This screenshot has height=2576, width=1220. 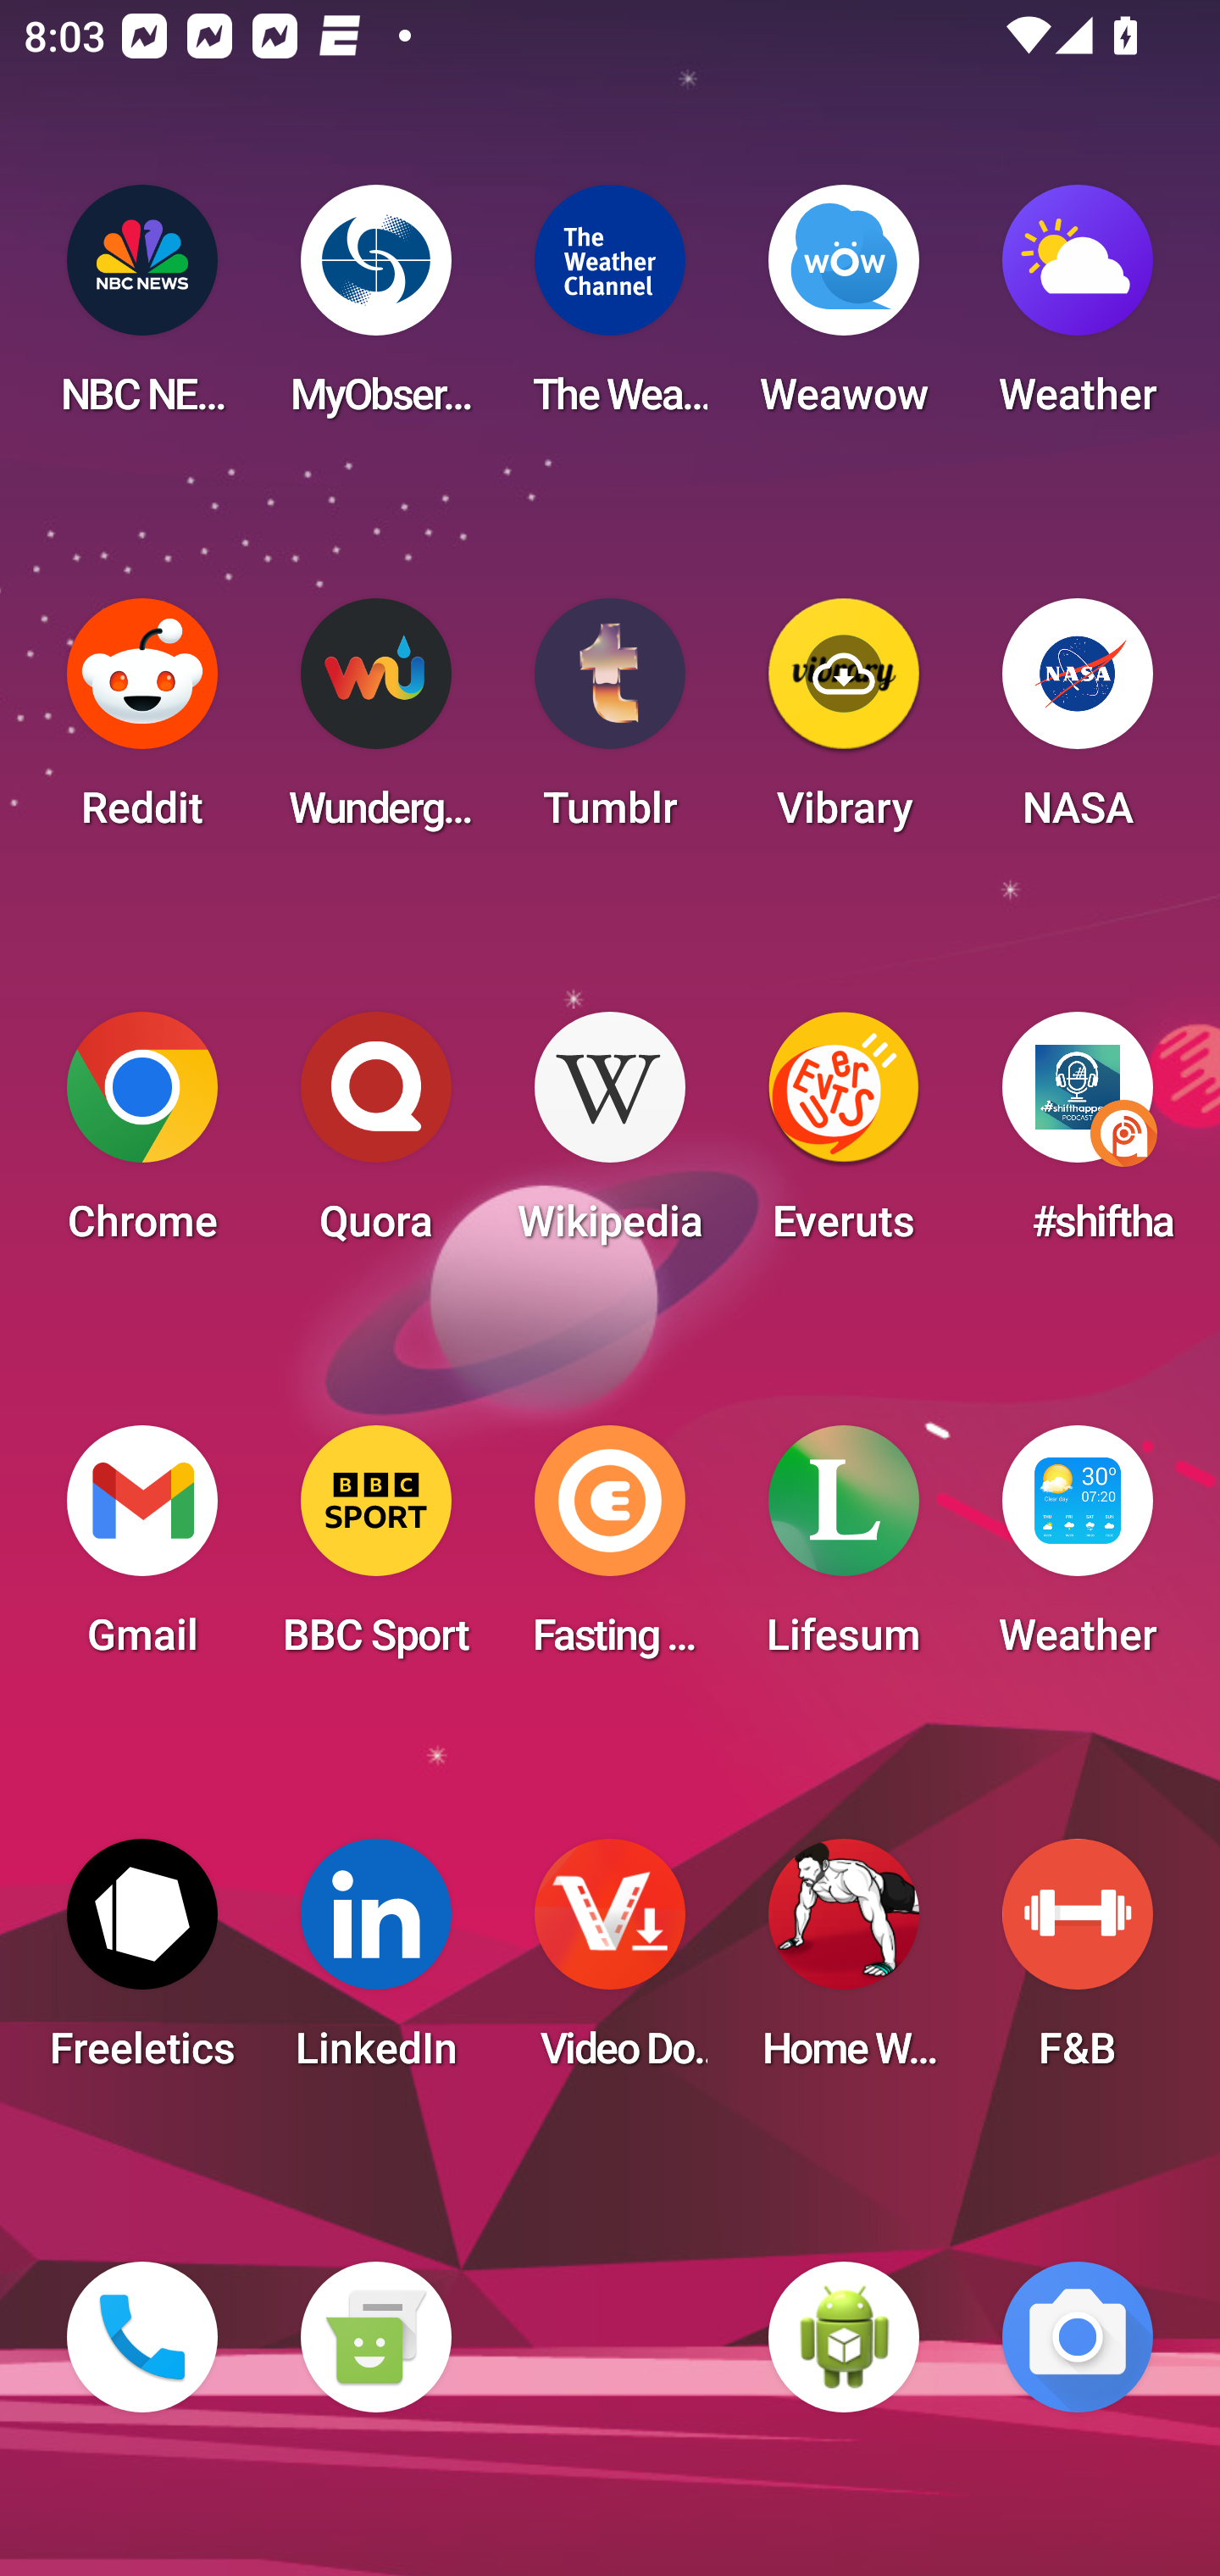 What do you see at coordinates (142, 1137) in the screenshot?
I see `Chrome` at bounding box center [142, 1137].